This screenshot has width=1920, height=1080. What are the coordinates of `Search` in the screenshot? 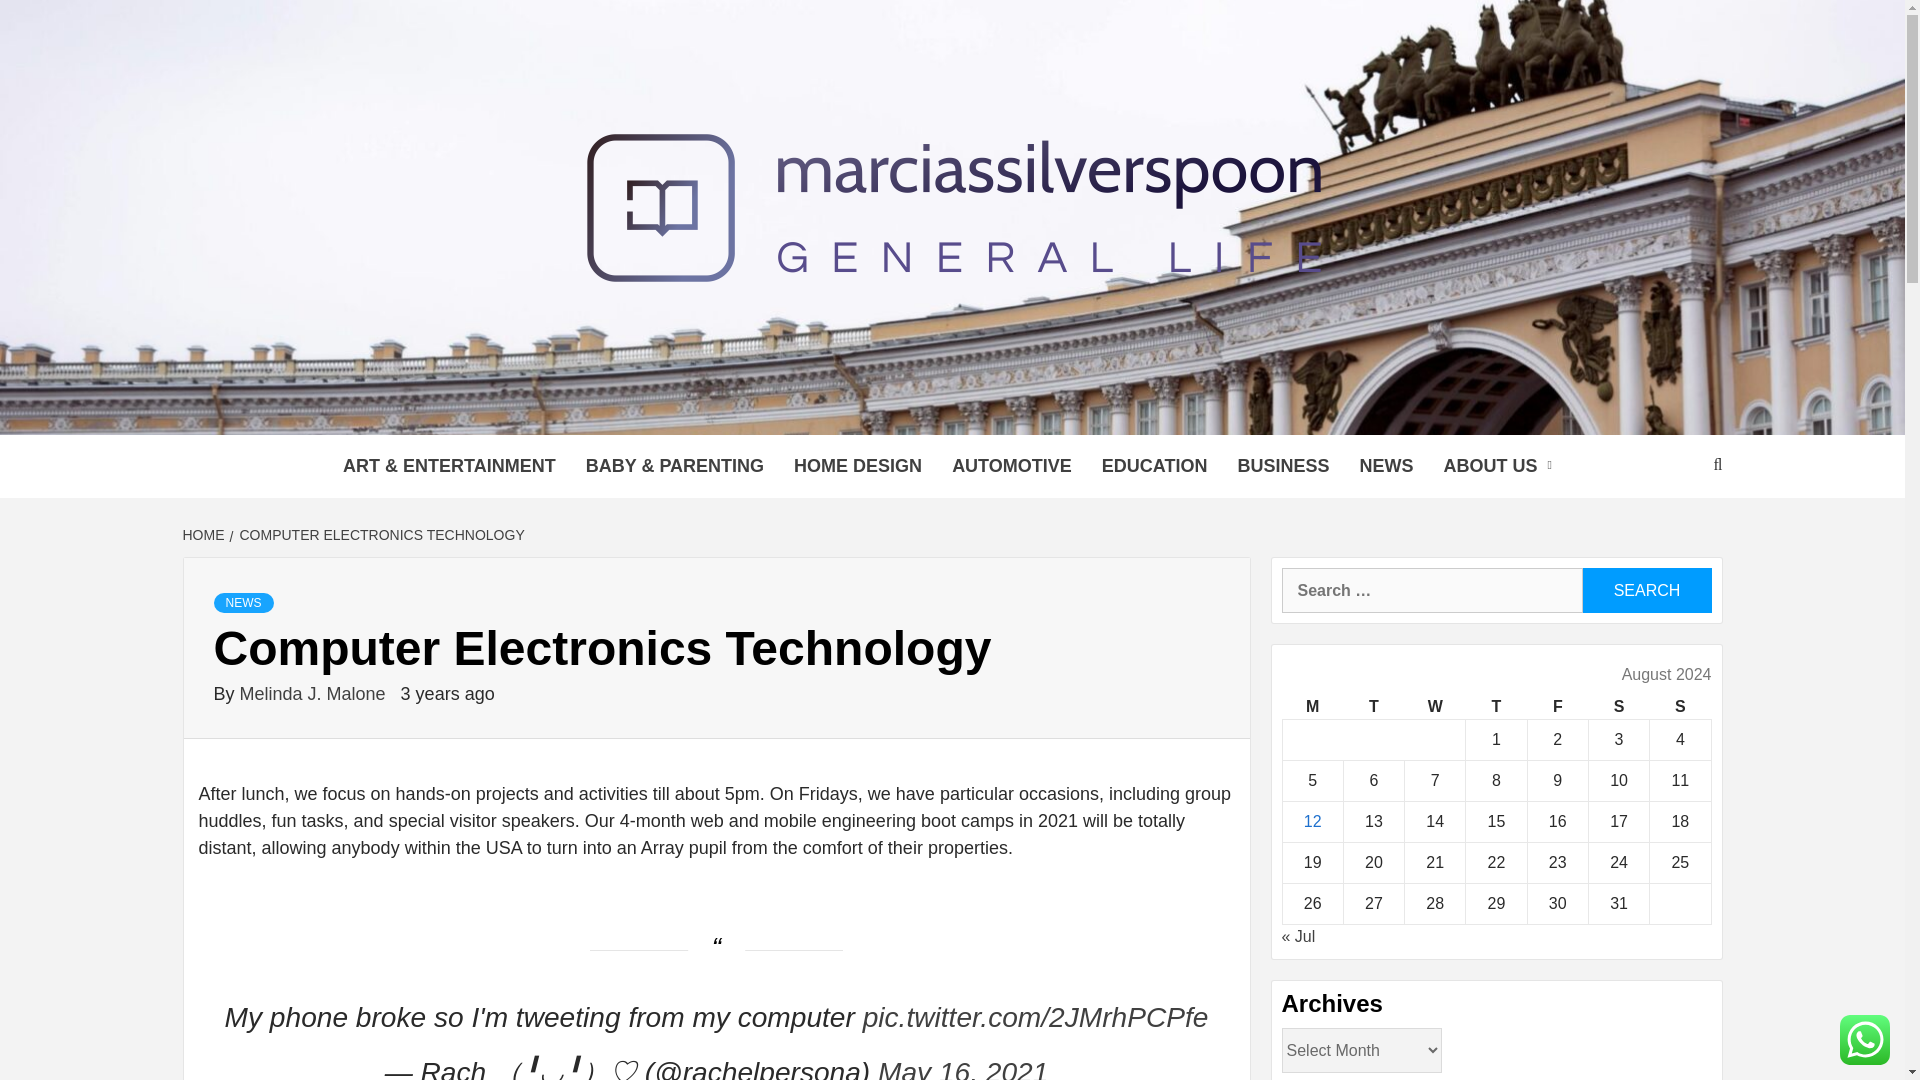 It's located at (1646, 590).